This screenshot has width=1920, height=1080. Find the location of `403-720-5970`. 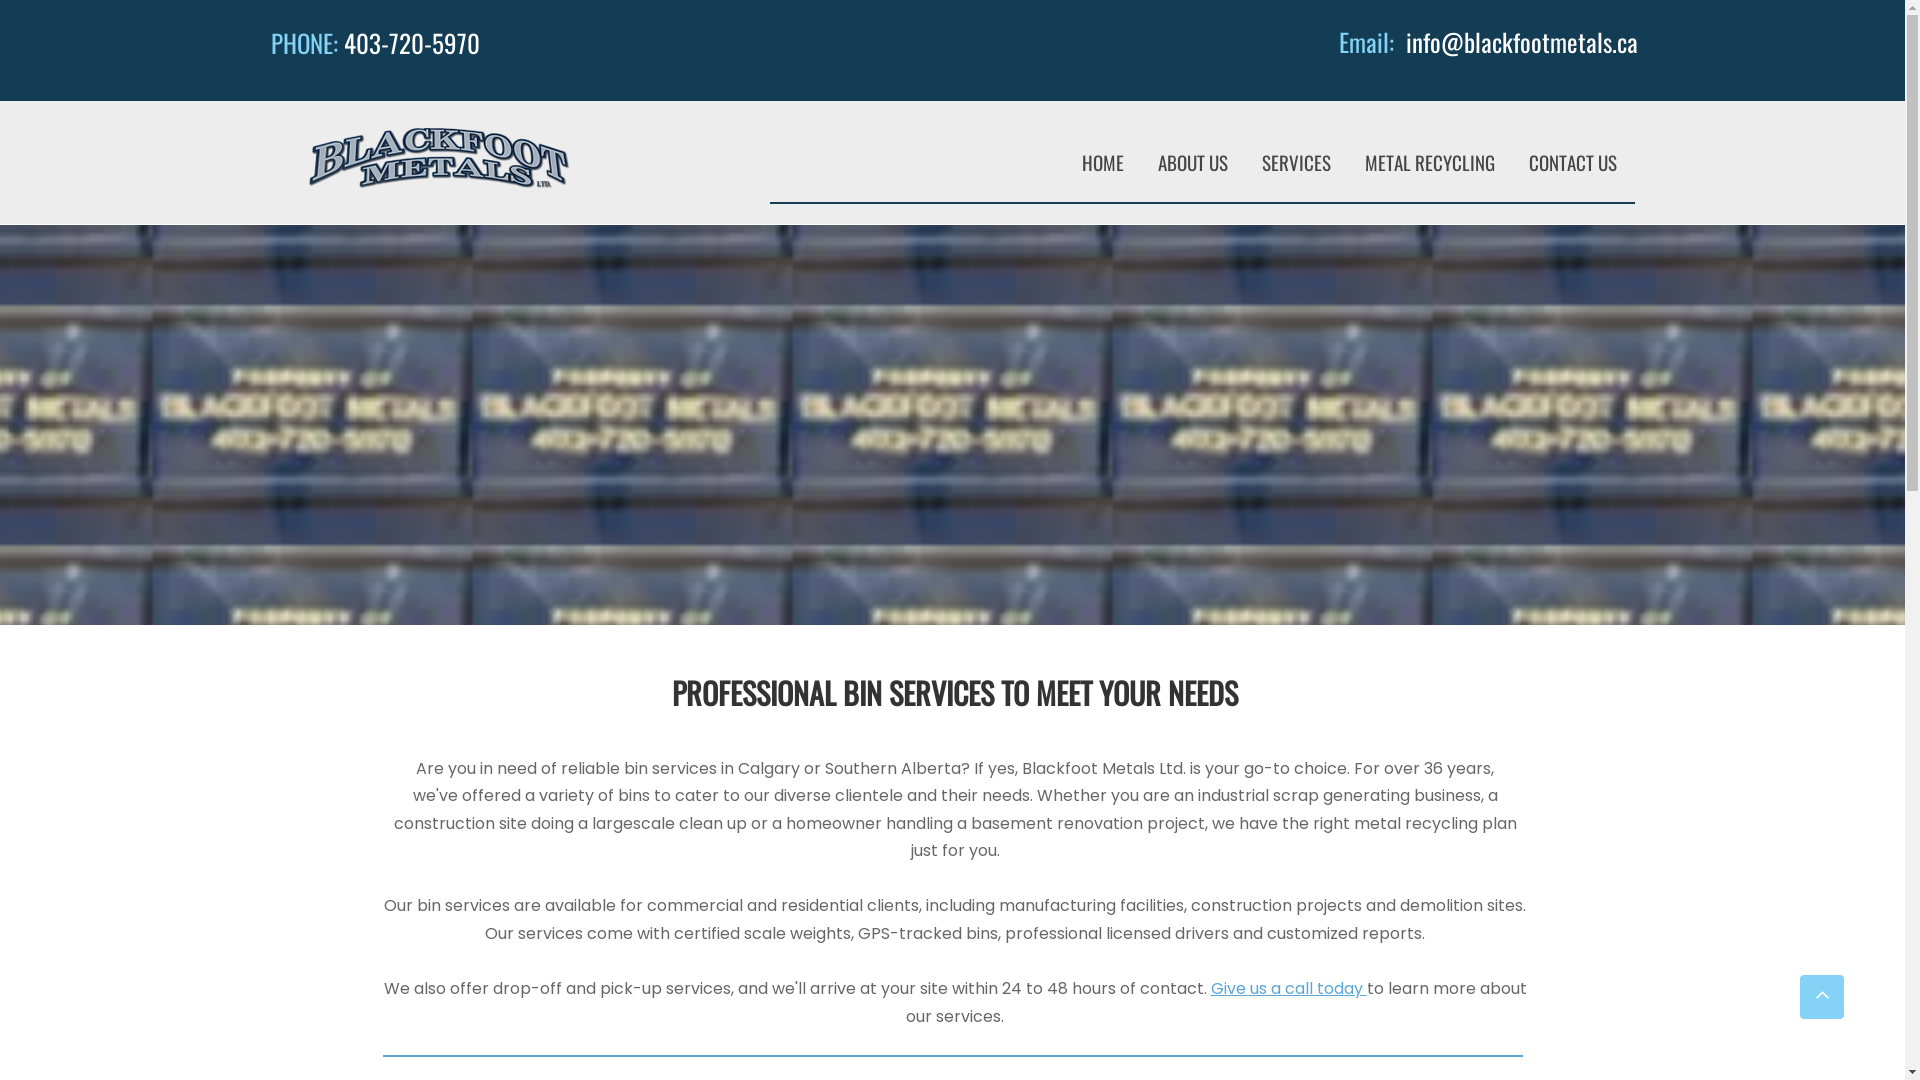

403-720-5970 is located at coordinates (412, 42).